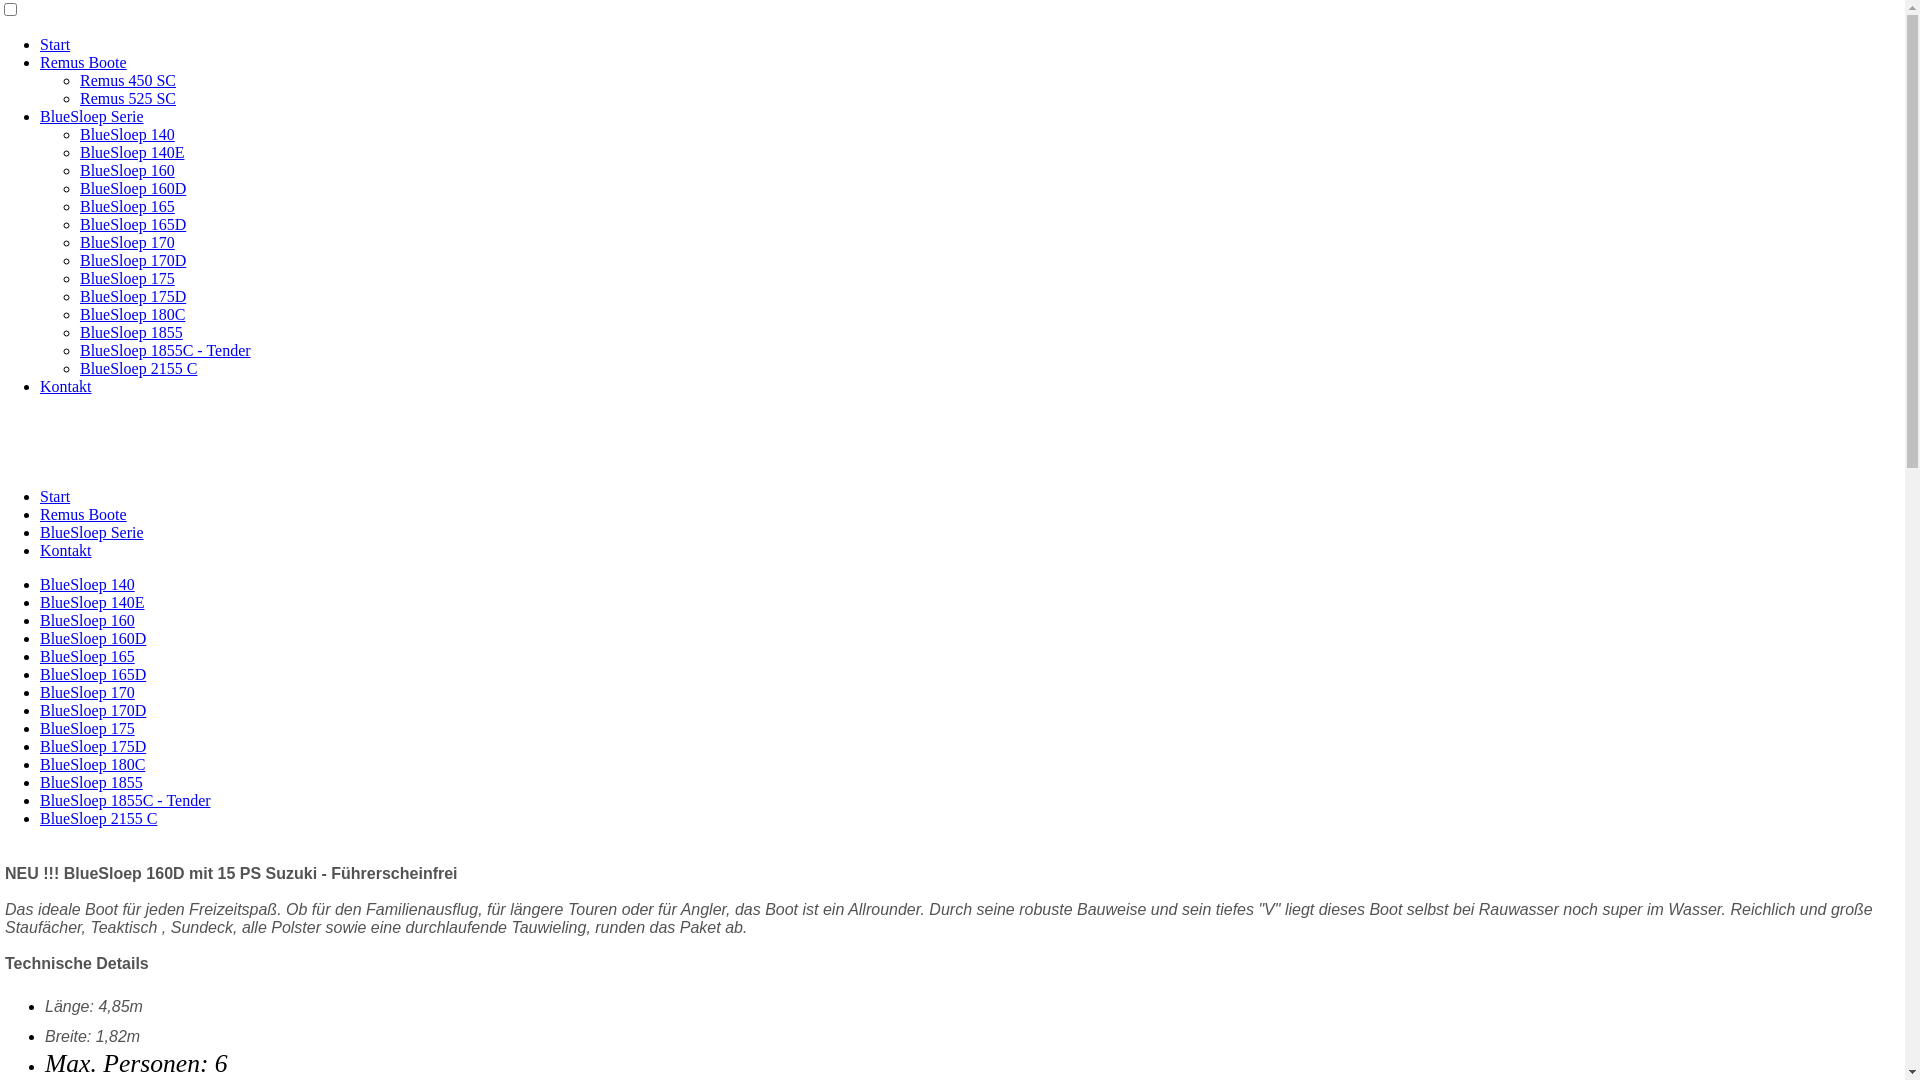 This screenshot has height=1080, width=1920. I want to click on Remus Boote, so click(84, 62).